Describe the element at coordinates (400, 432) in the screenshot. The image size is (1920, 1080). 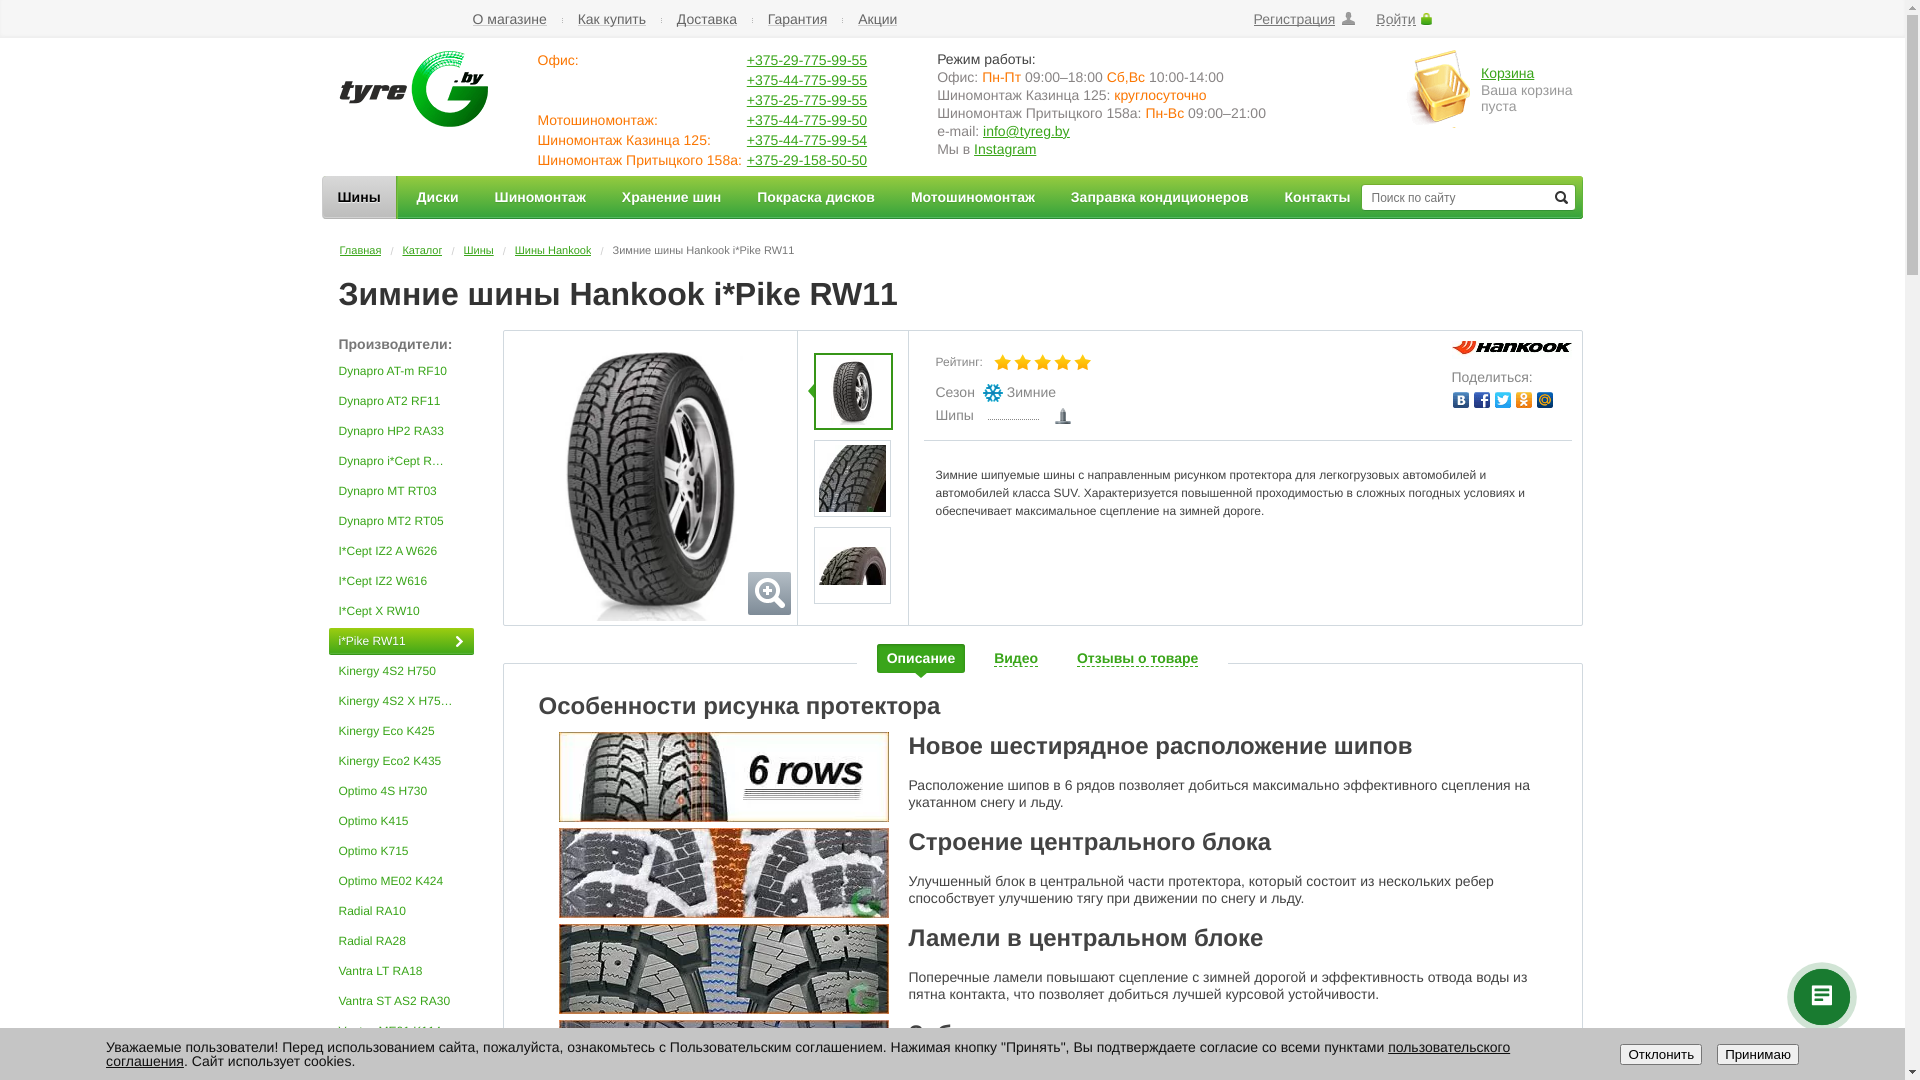
I see `Dynapro HP2 RA33` at that location.